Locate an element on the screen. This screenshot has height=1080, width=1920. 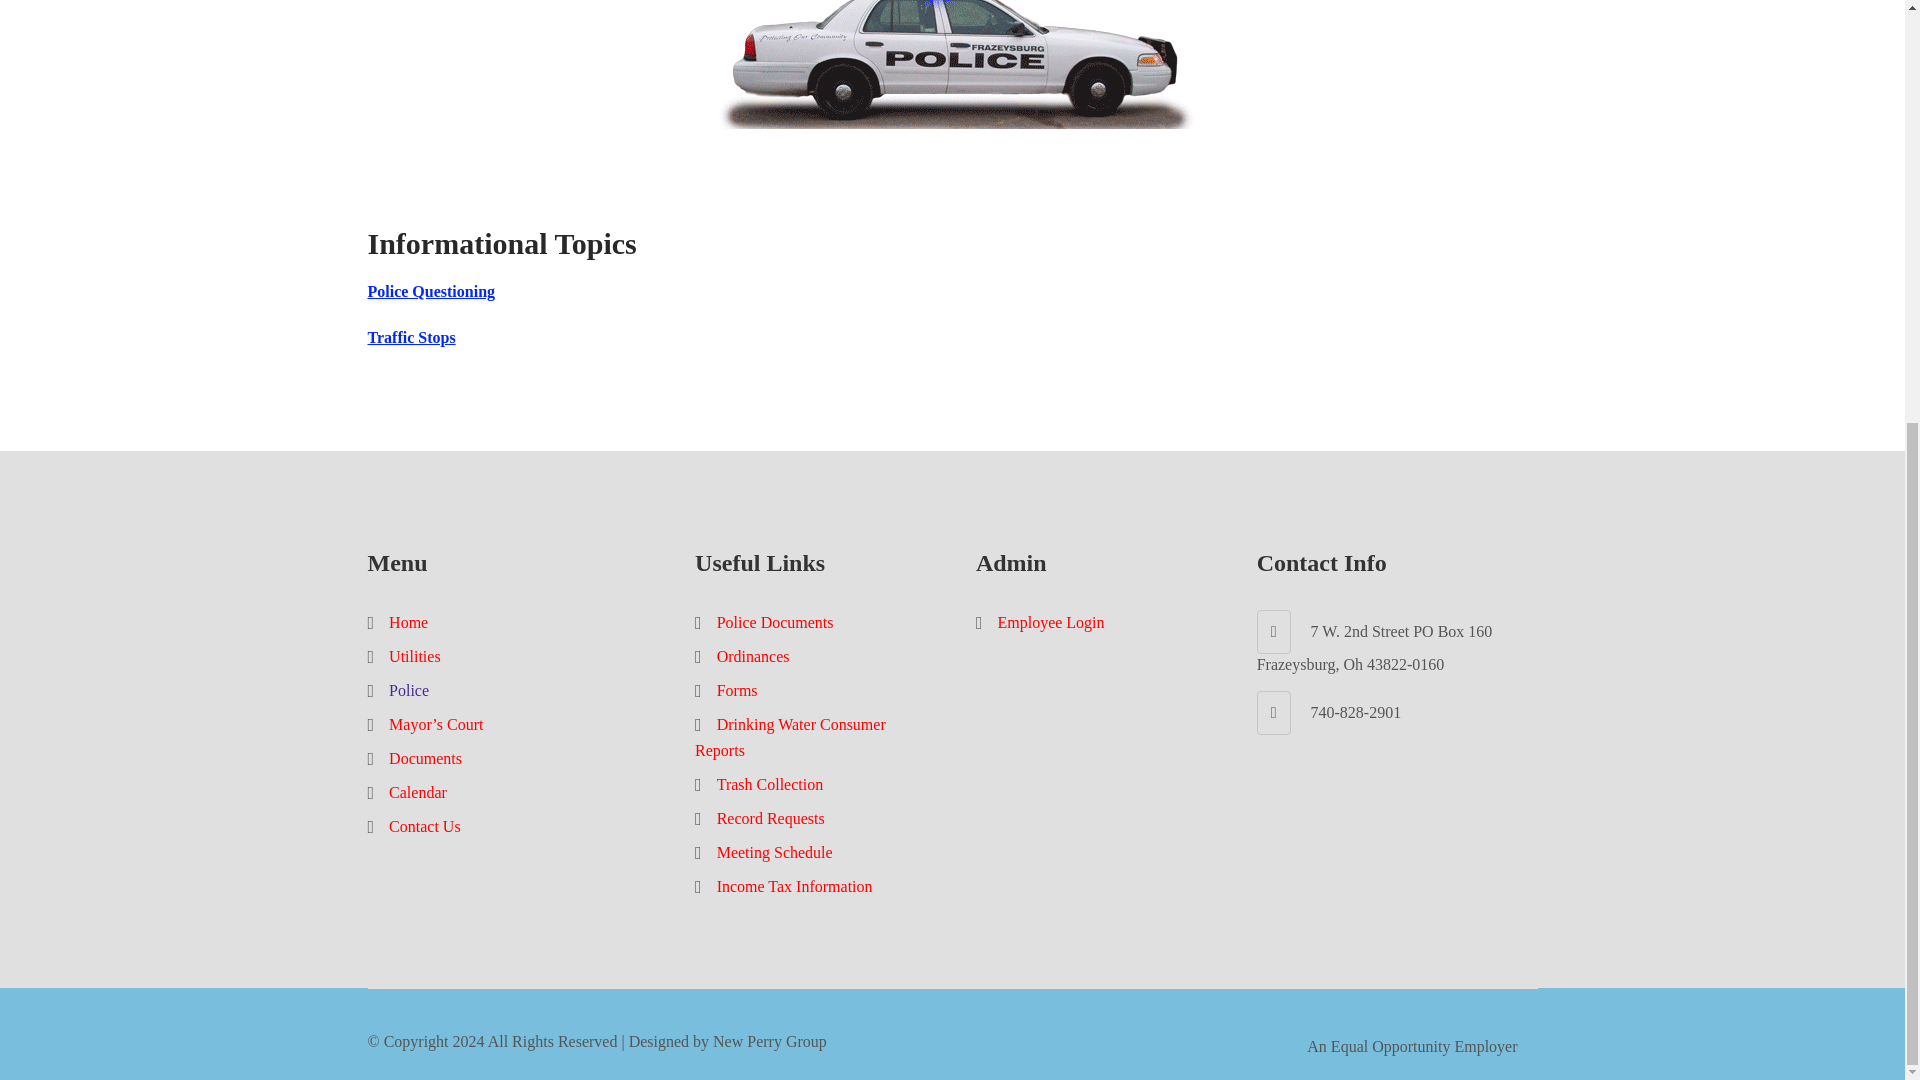
Record Requests is located at coordinates (770, 818).